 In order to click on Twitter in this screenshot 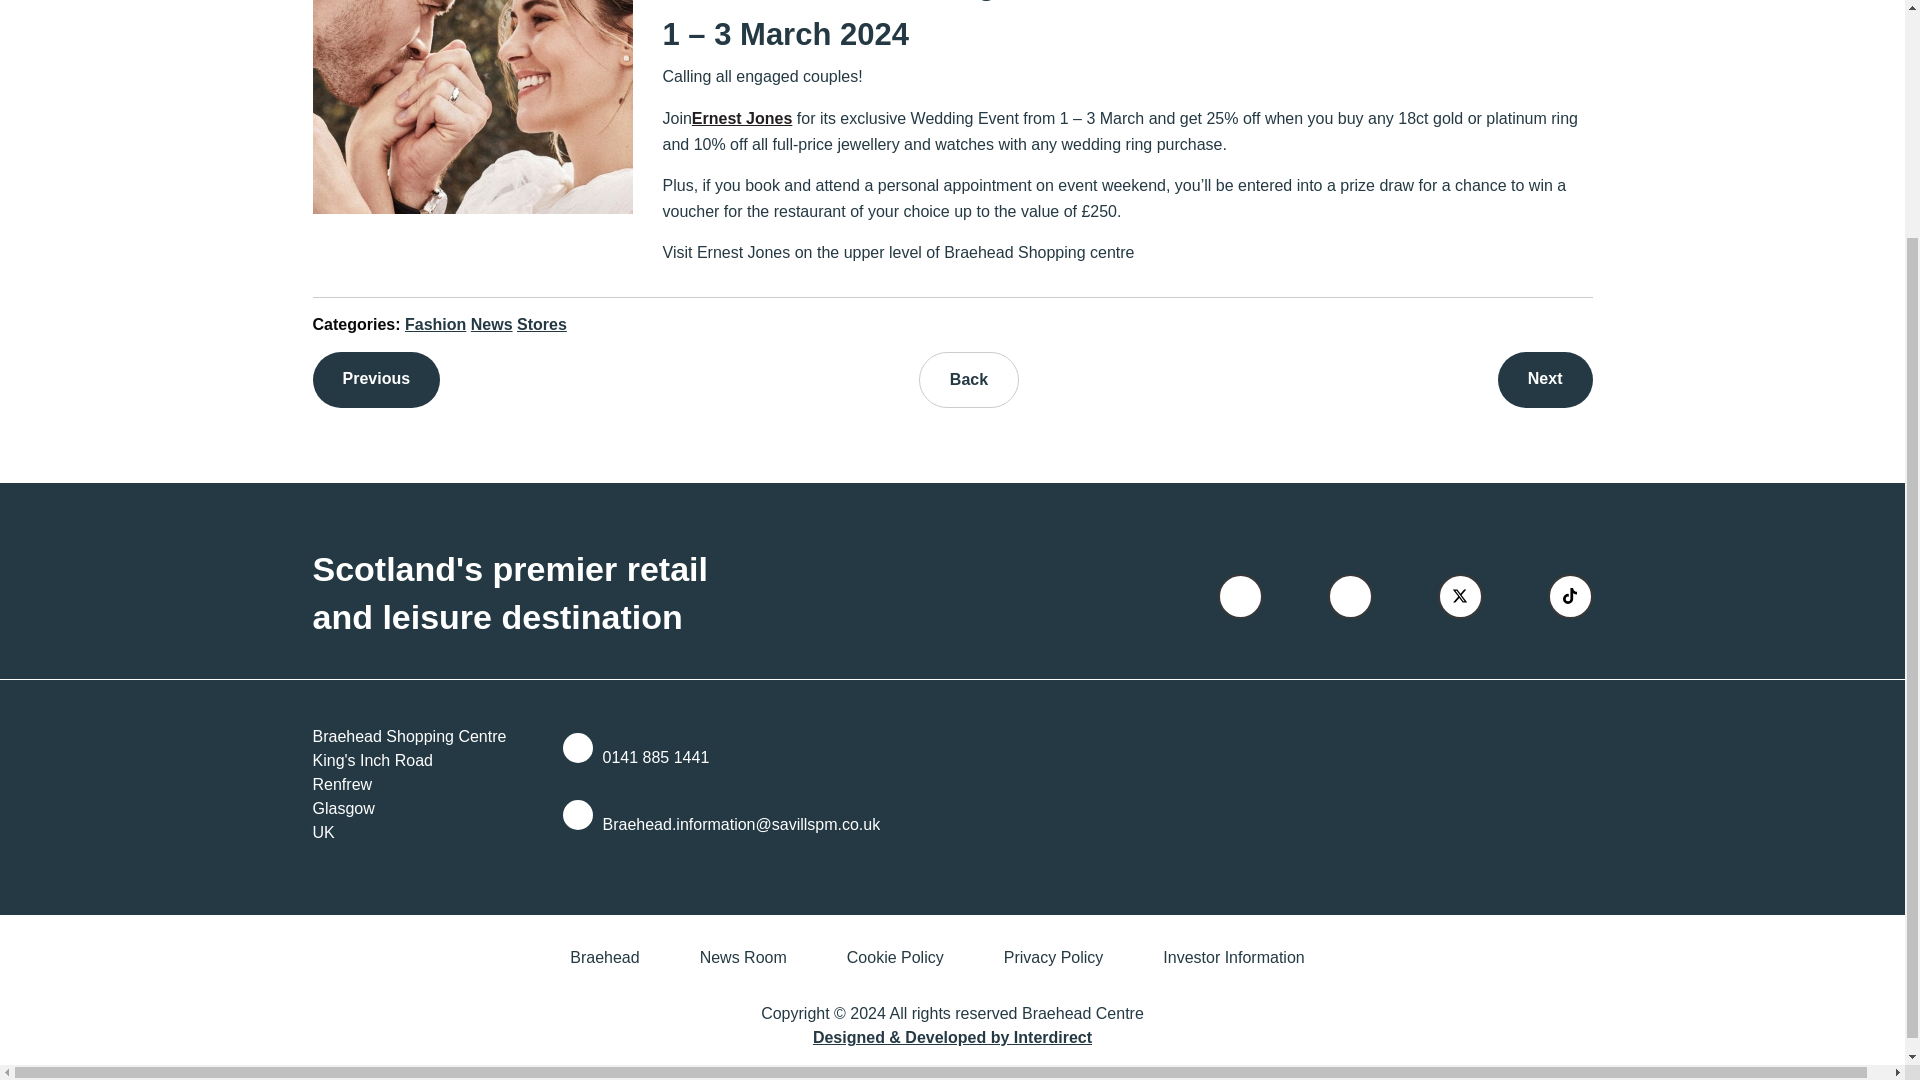, I will do `click(1460, 596)`.